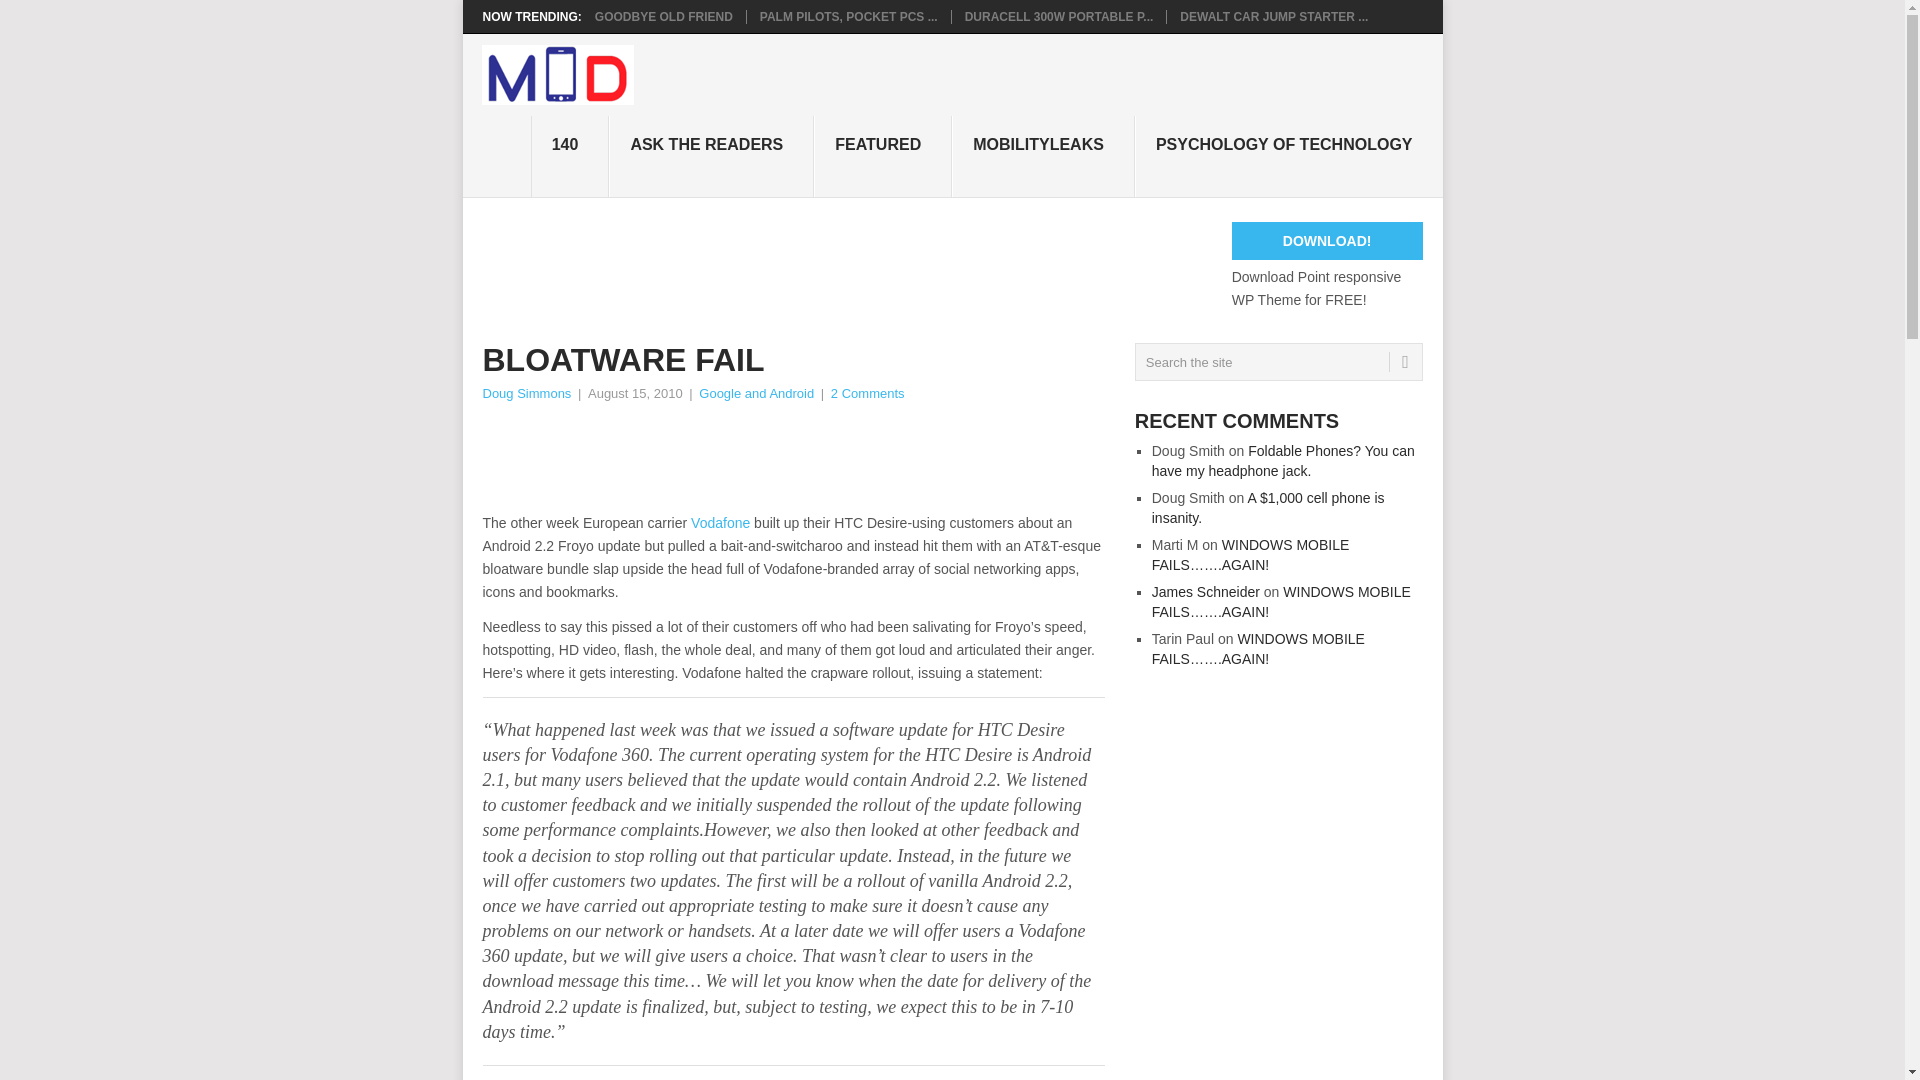 This screenshot has height=1080, width=1920. Describe the element at coordinates (720, 523) in the screenshot. I see `wiki` at that location.